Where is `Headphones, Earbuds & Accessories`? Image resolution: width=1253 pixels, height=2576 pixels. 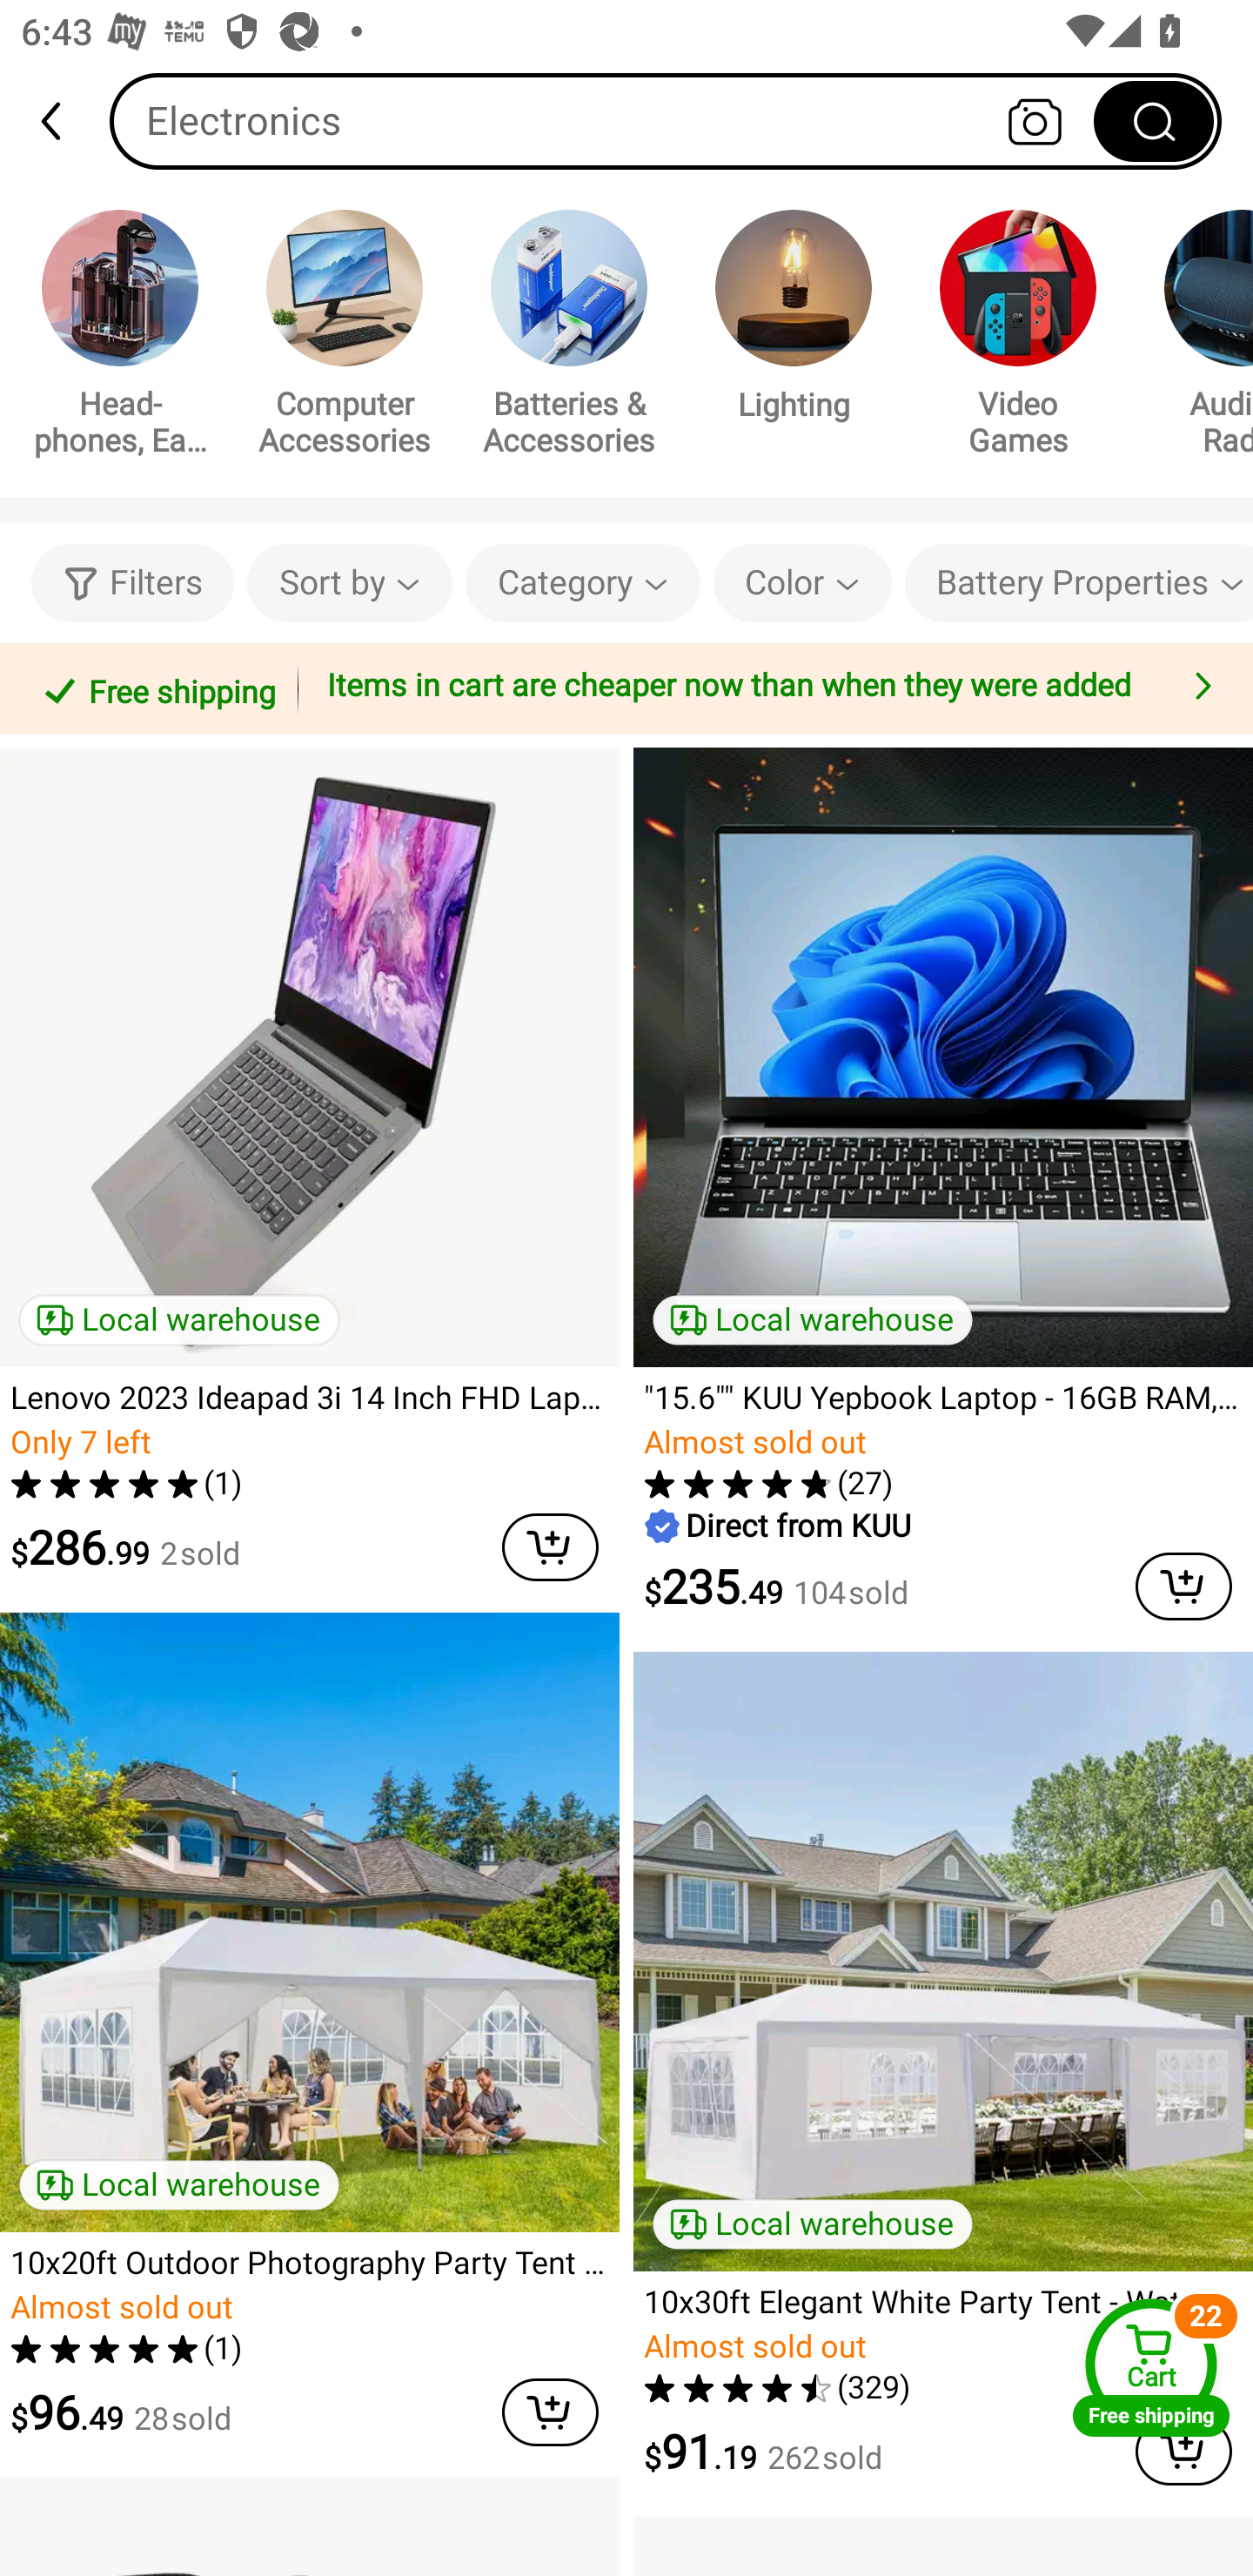
Headphones, Earbuds & Accessories is located at coordinates (120, 338).